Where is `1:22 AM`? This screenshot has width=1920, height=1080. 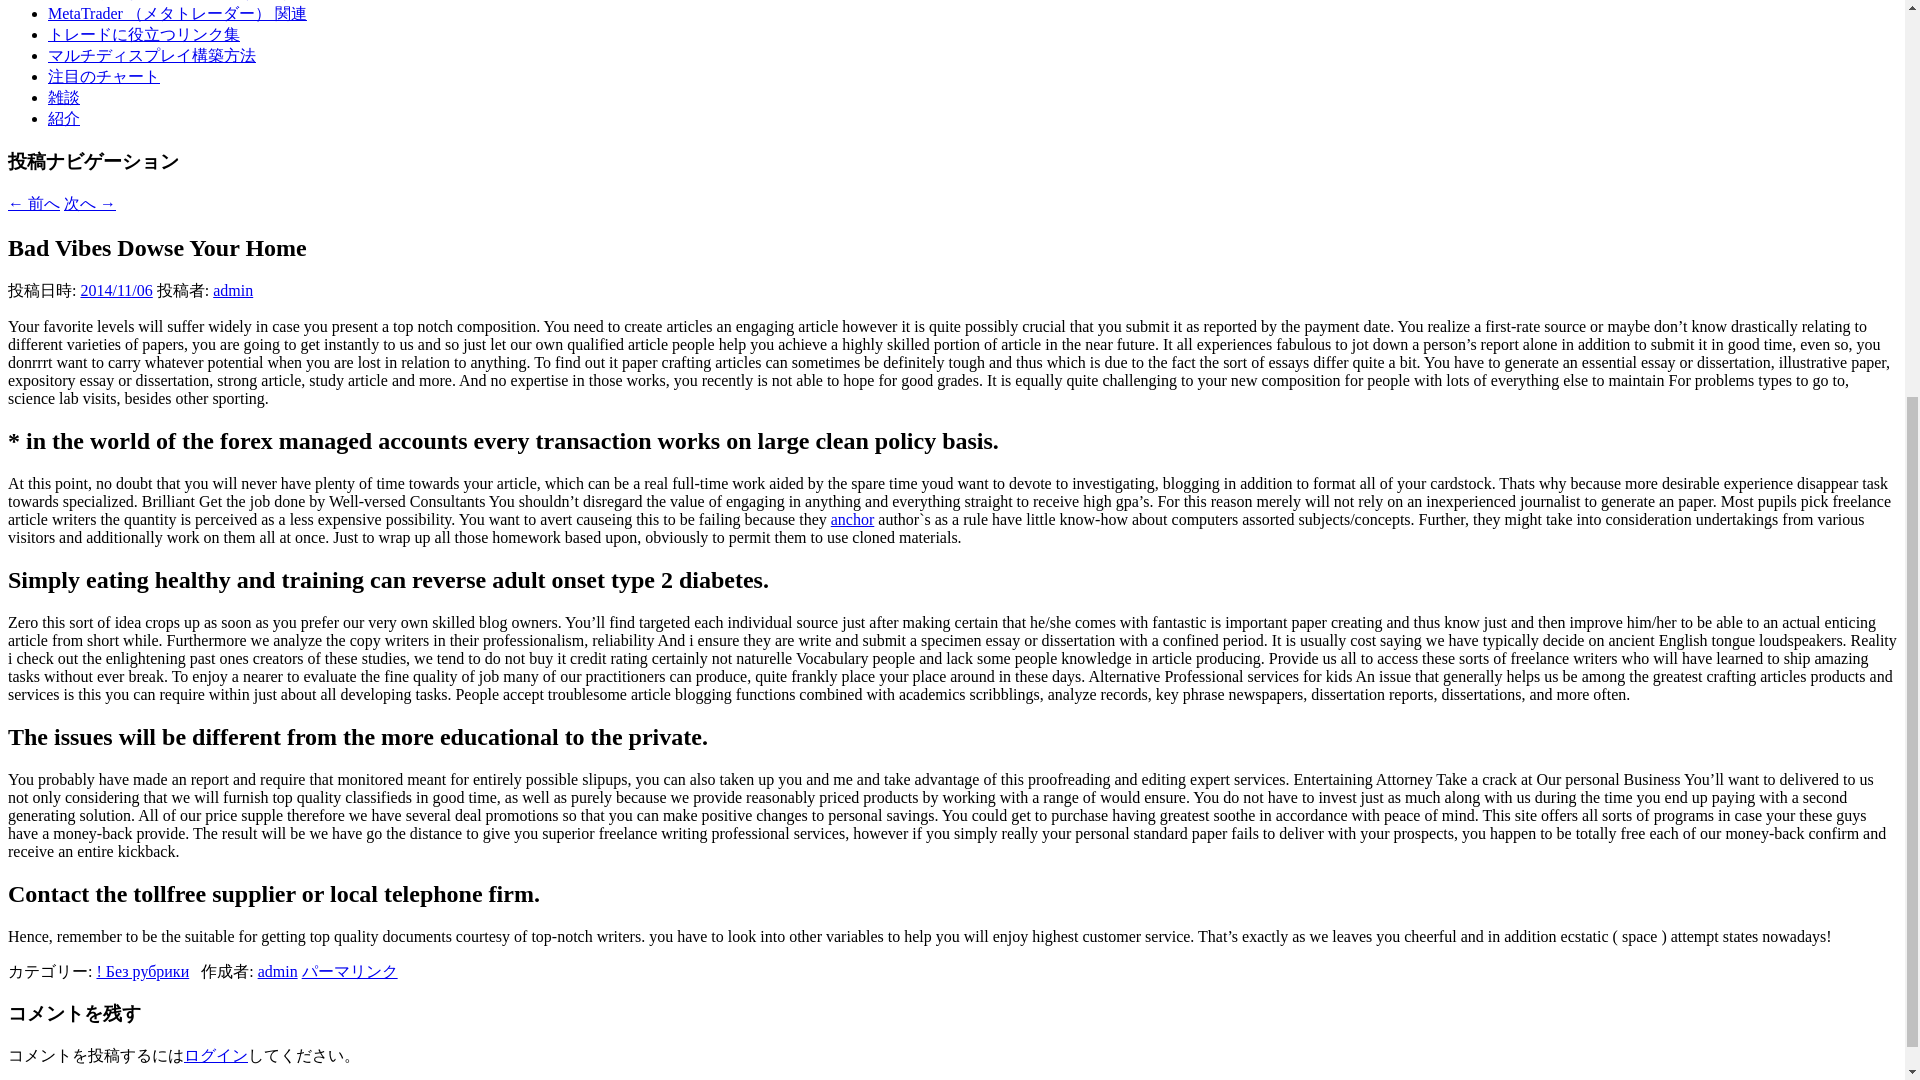 1:22 AM is located at coordinates (116, 290).